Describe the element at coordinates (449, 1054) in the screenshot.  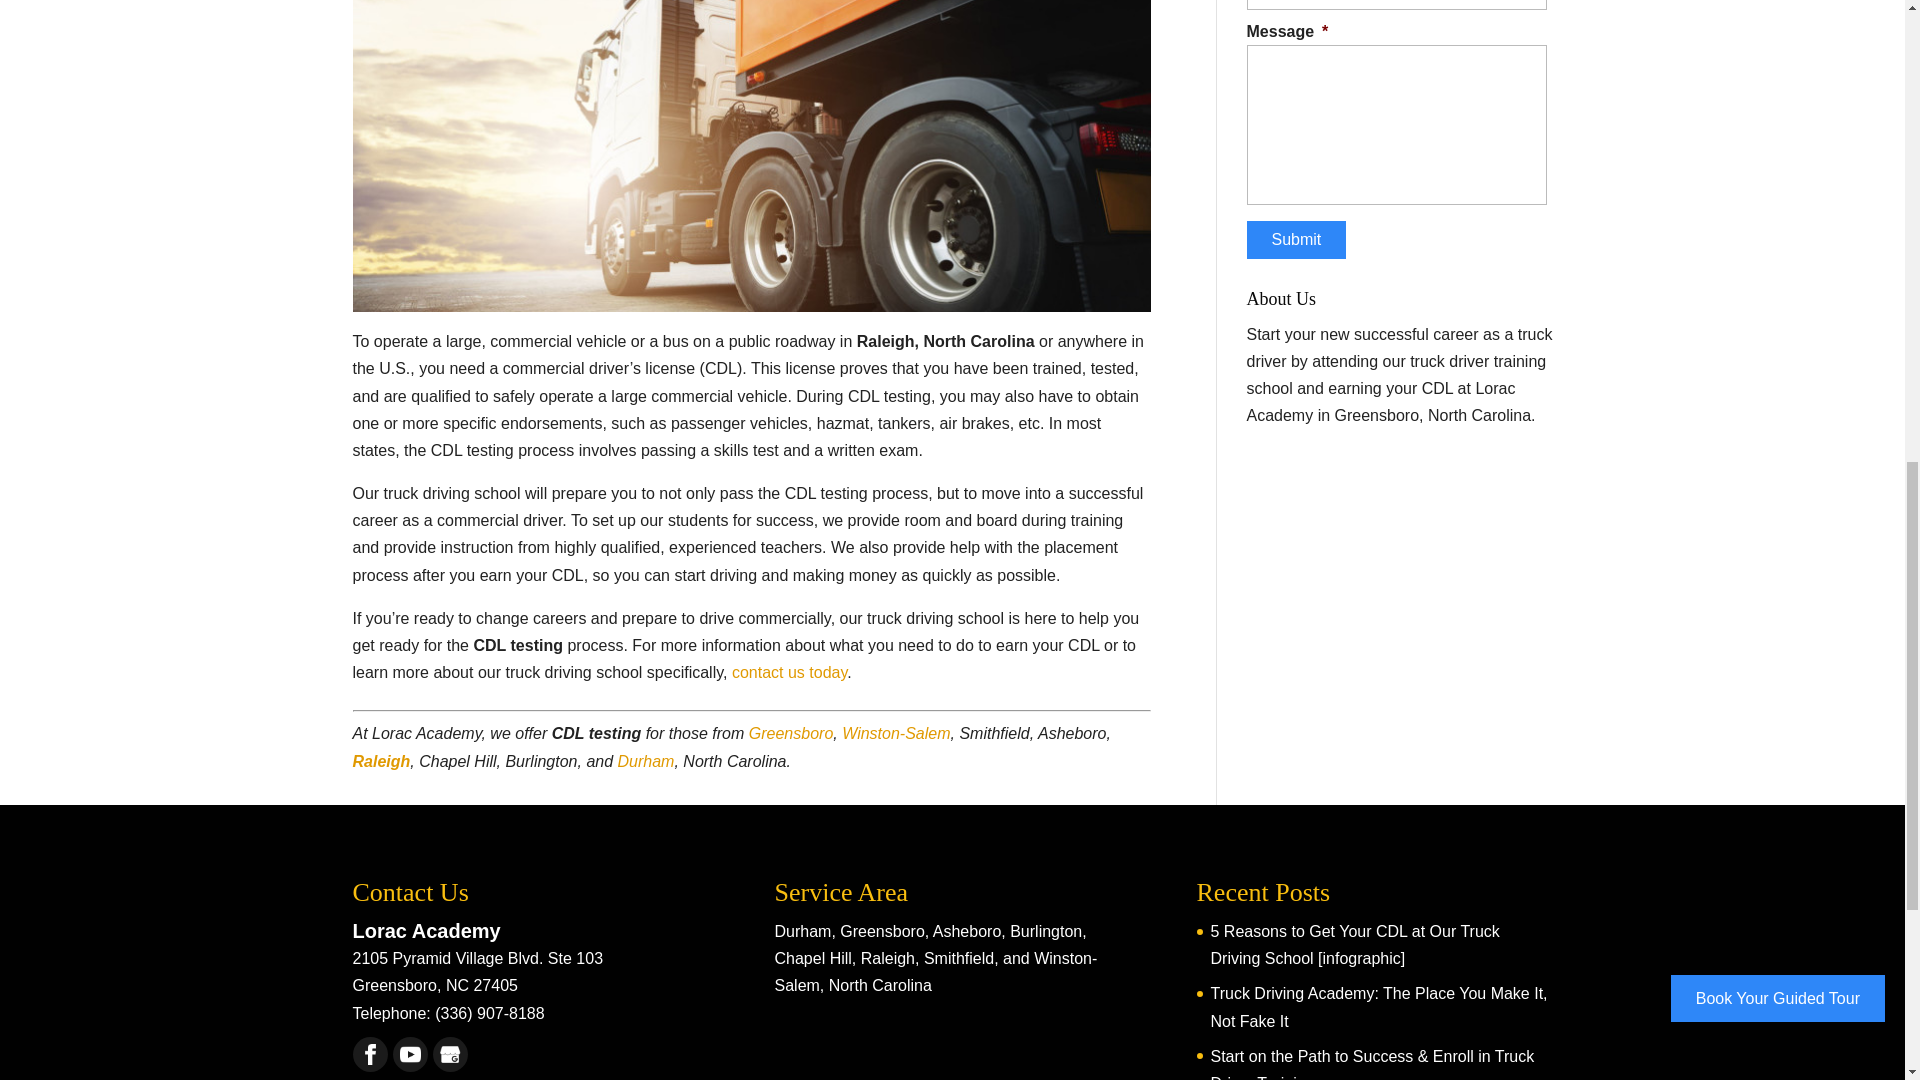
I see `Google My Business` at that location.